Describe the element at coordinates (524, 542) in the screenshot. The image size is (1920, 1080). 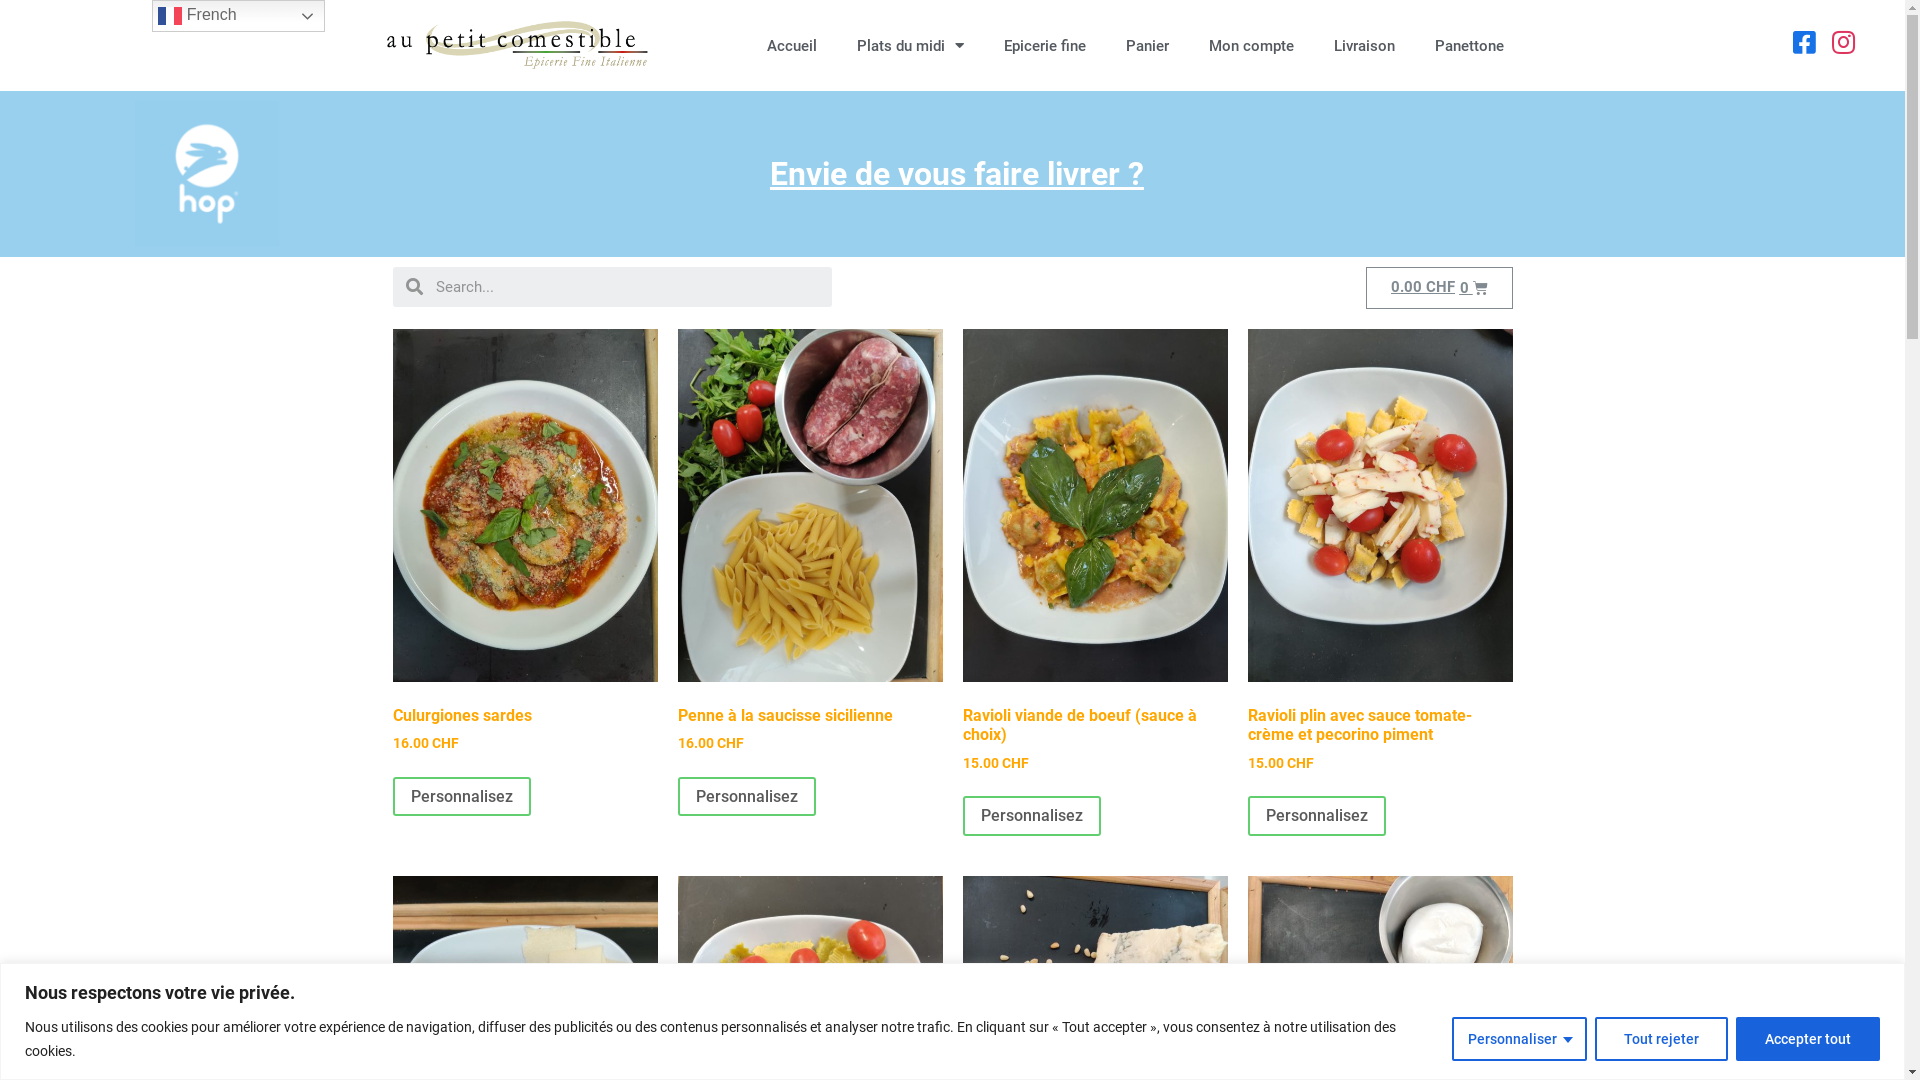
I see `Culurgiones sardes
16.00 CHF` at that location.